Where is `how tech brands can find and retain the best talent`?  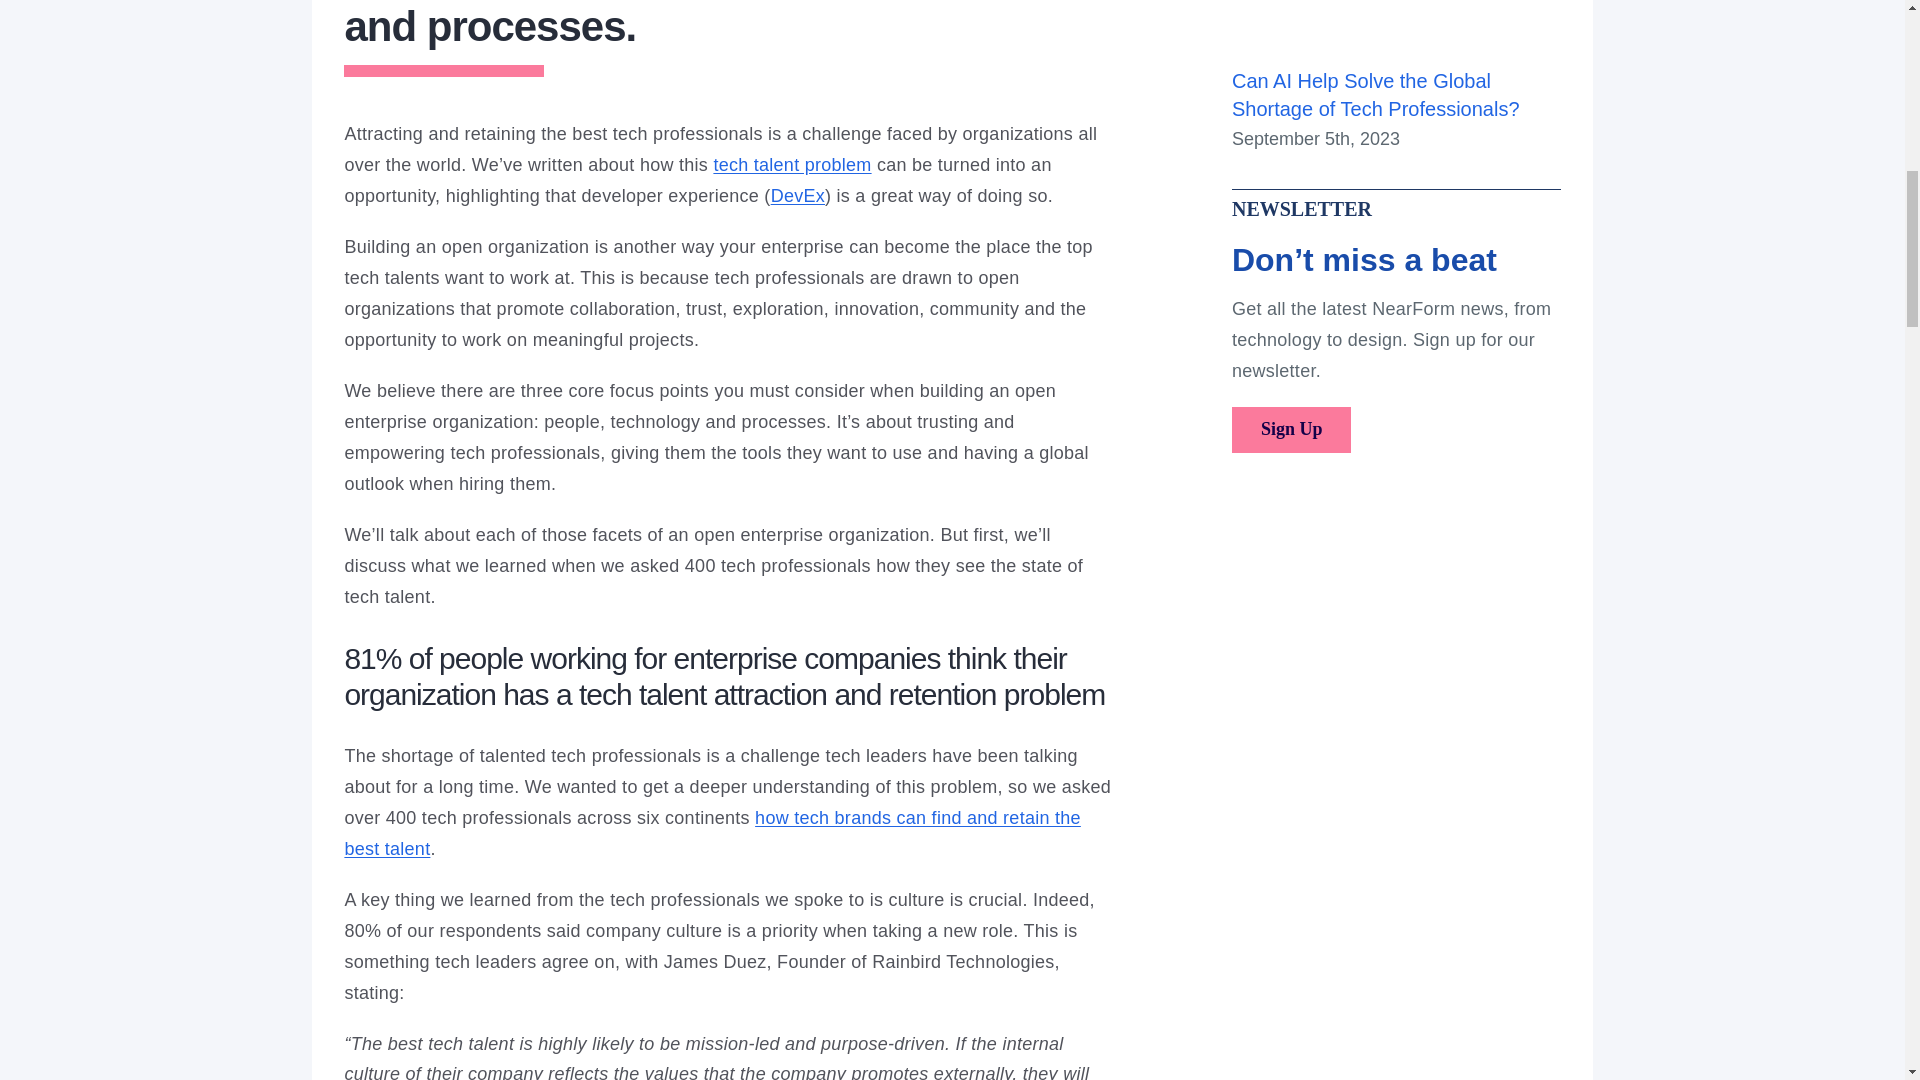 how tech brands can find and retain the best talent is located at coordinates (711, 832).